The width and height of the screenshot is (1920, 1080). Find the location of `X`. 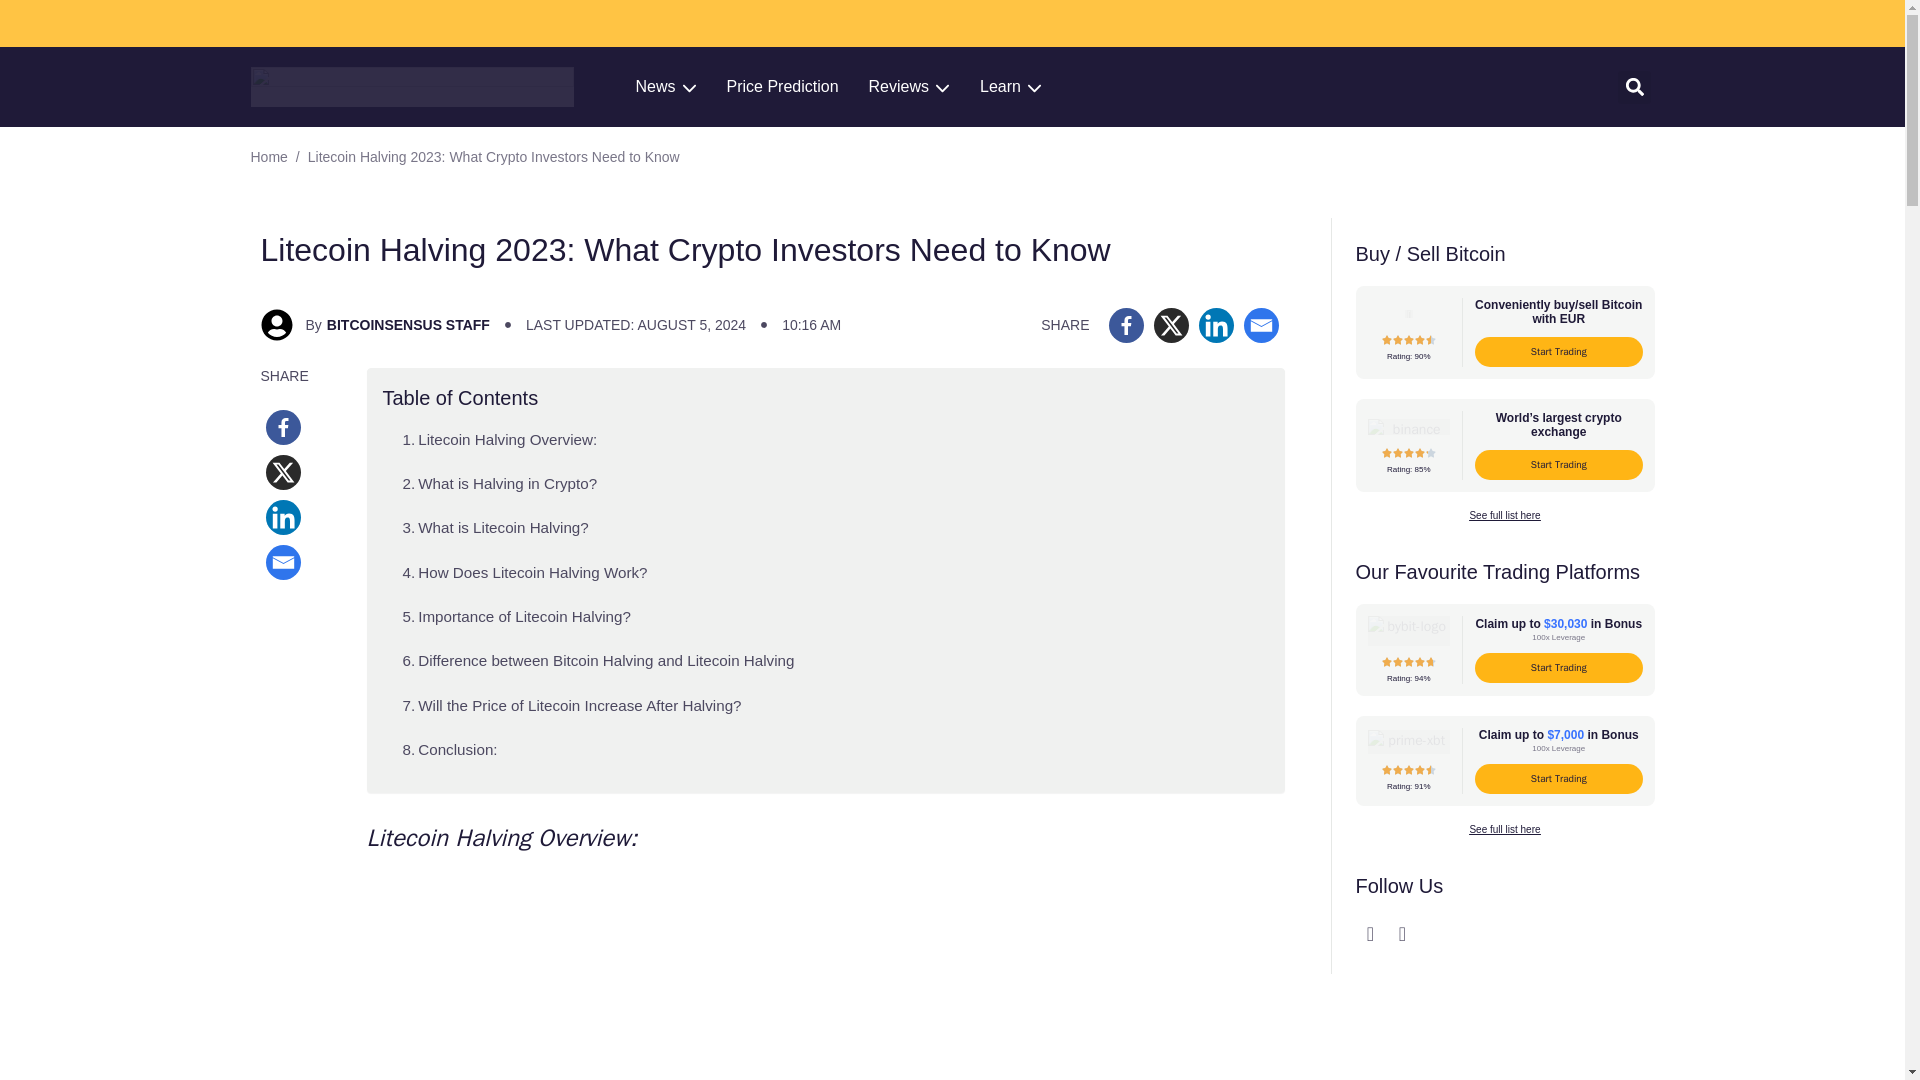

X is located at coordinates (1170, 325).